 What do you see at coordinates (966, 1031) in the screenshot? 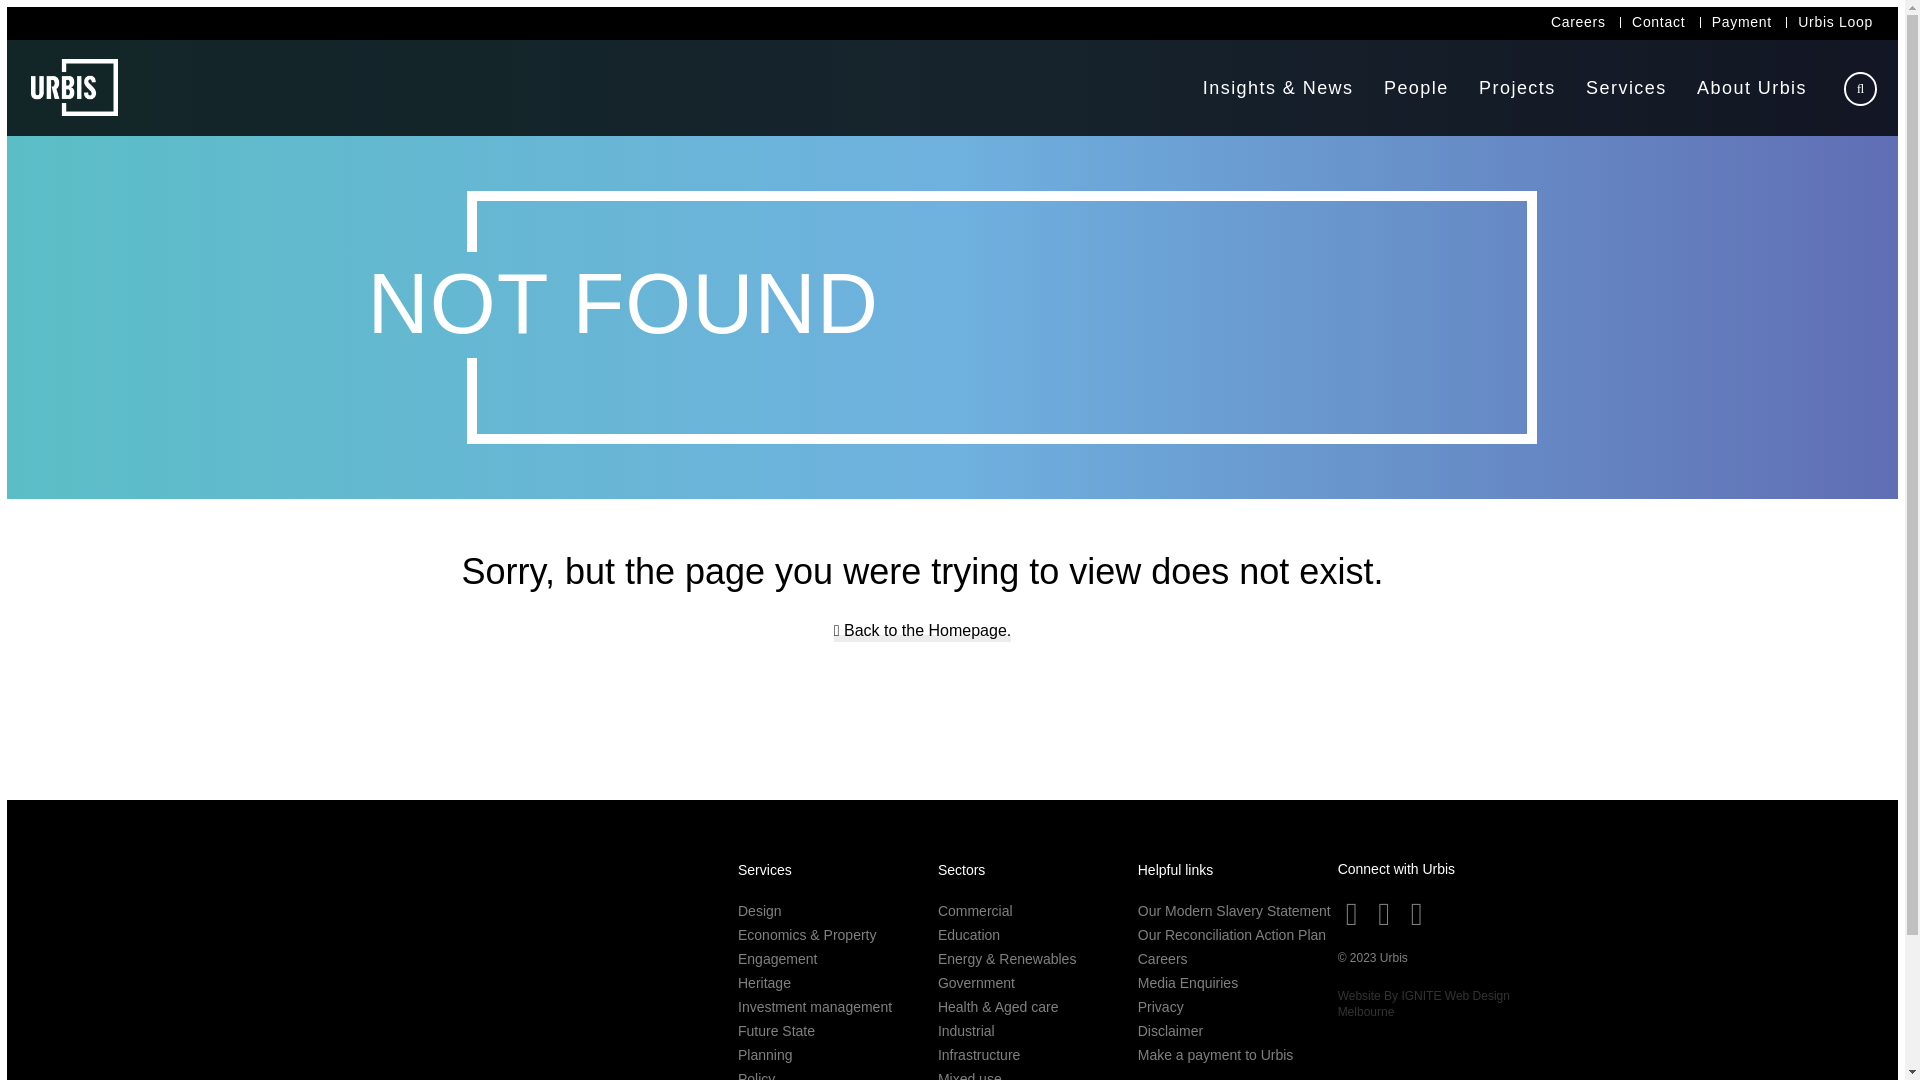
I see `Industrial` at bounding box center [966, 1031].